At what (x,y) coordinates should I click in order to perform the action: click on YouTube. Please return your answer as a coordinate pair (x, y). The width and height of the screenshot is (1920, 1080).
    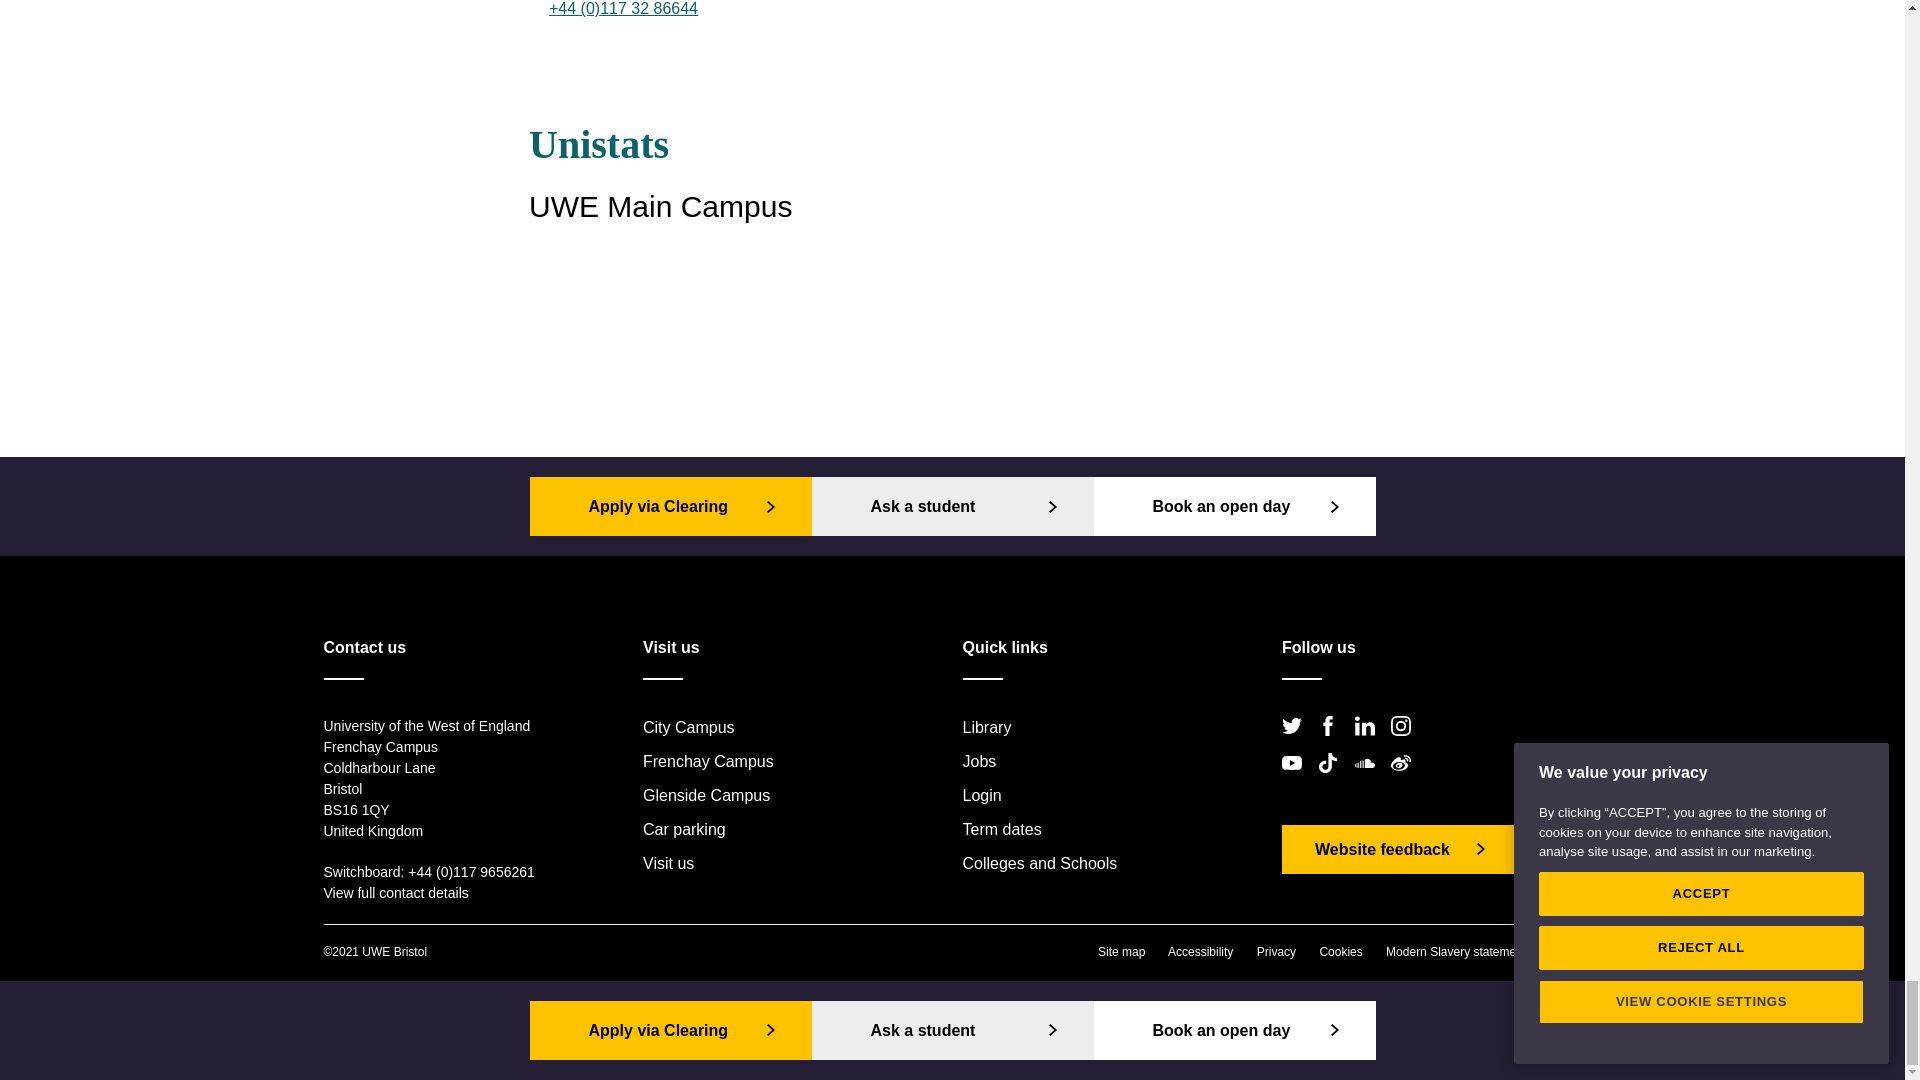
    Looking at the image, I should click on (1298, 780).